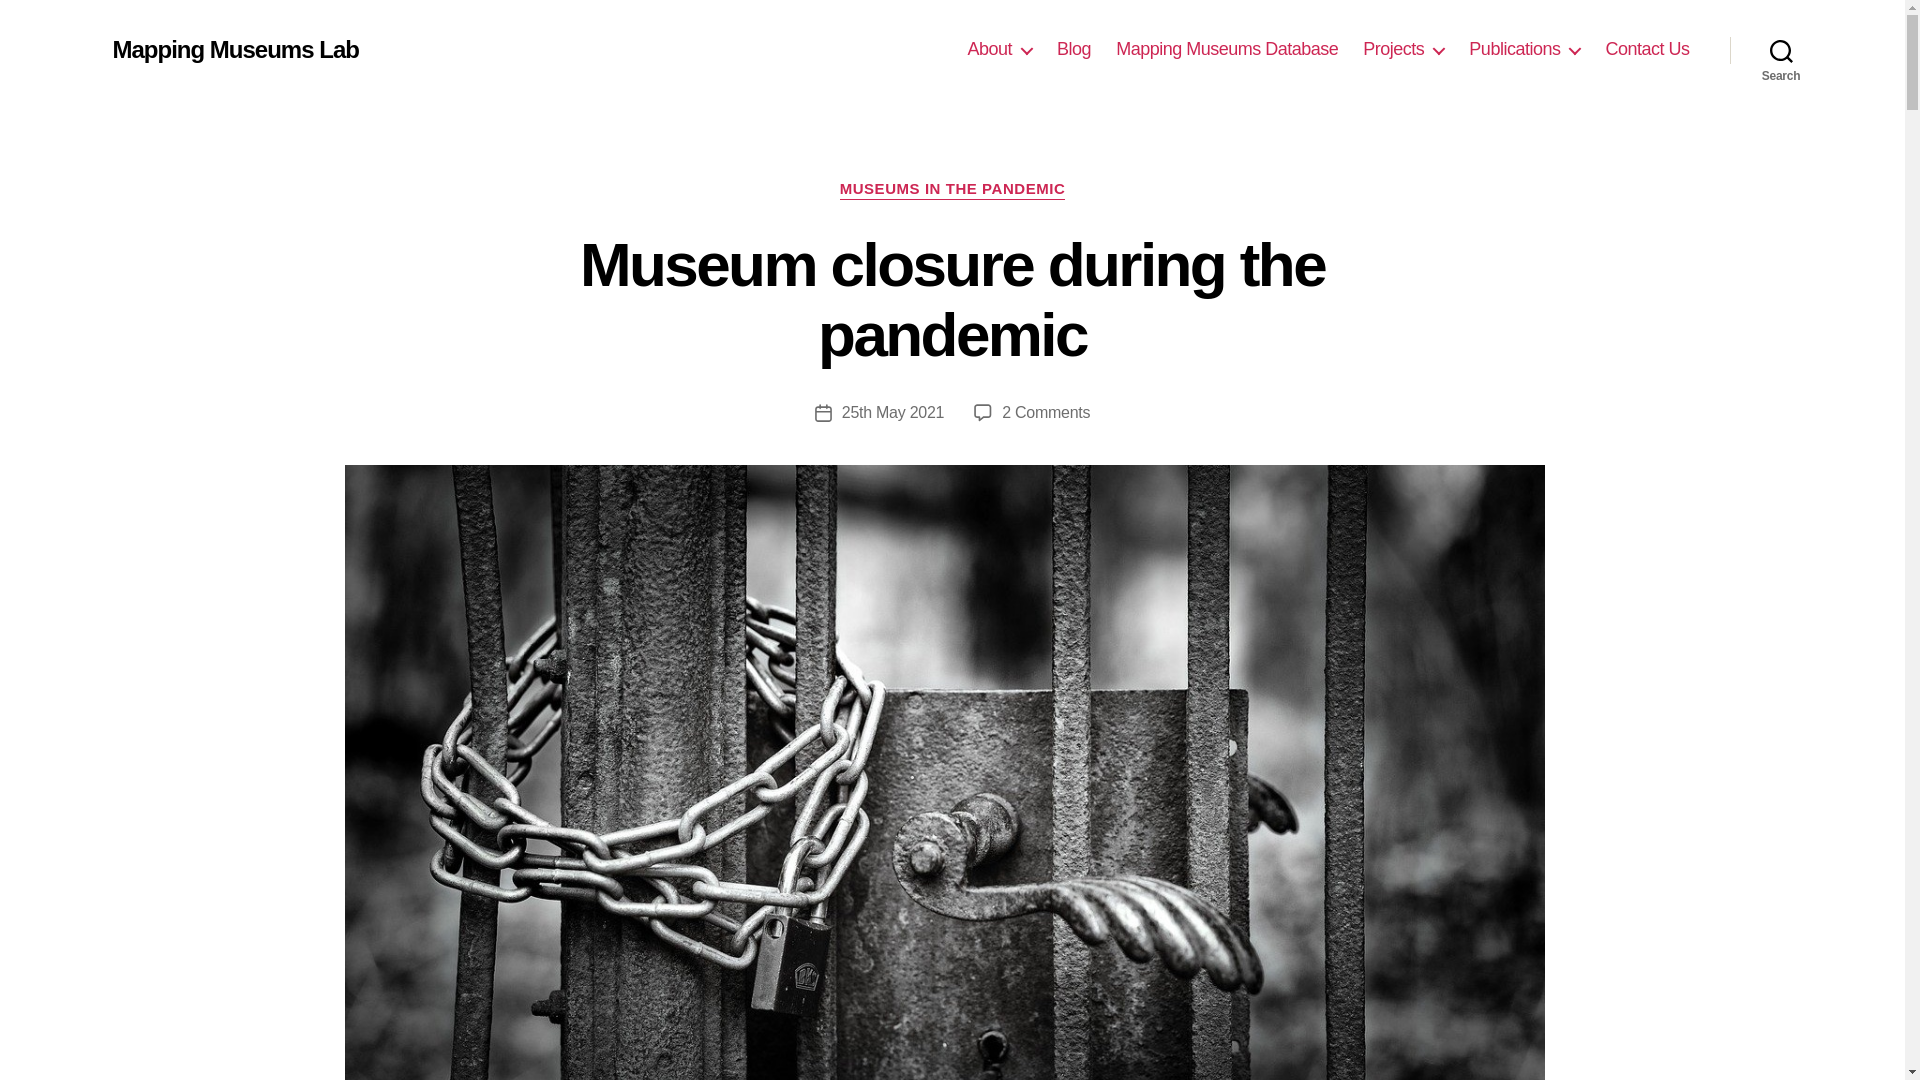 The width and height of the screenshot is (1920, 1080). What do you see at coordinates (1524, 49) in the screenshot?
I see `Publications` at bounding box center [1524, 49].